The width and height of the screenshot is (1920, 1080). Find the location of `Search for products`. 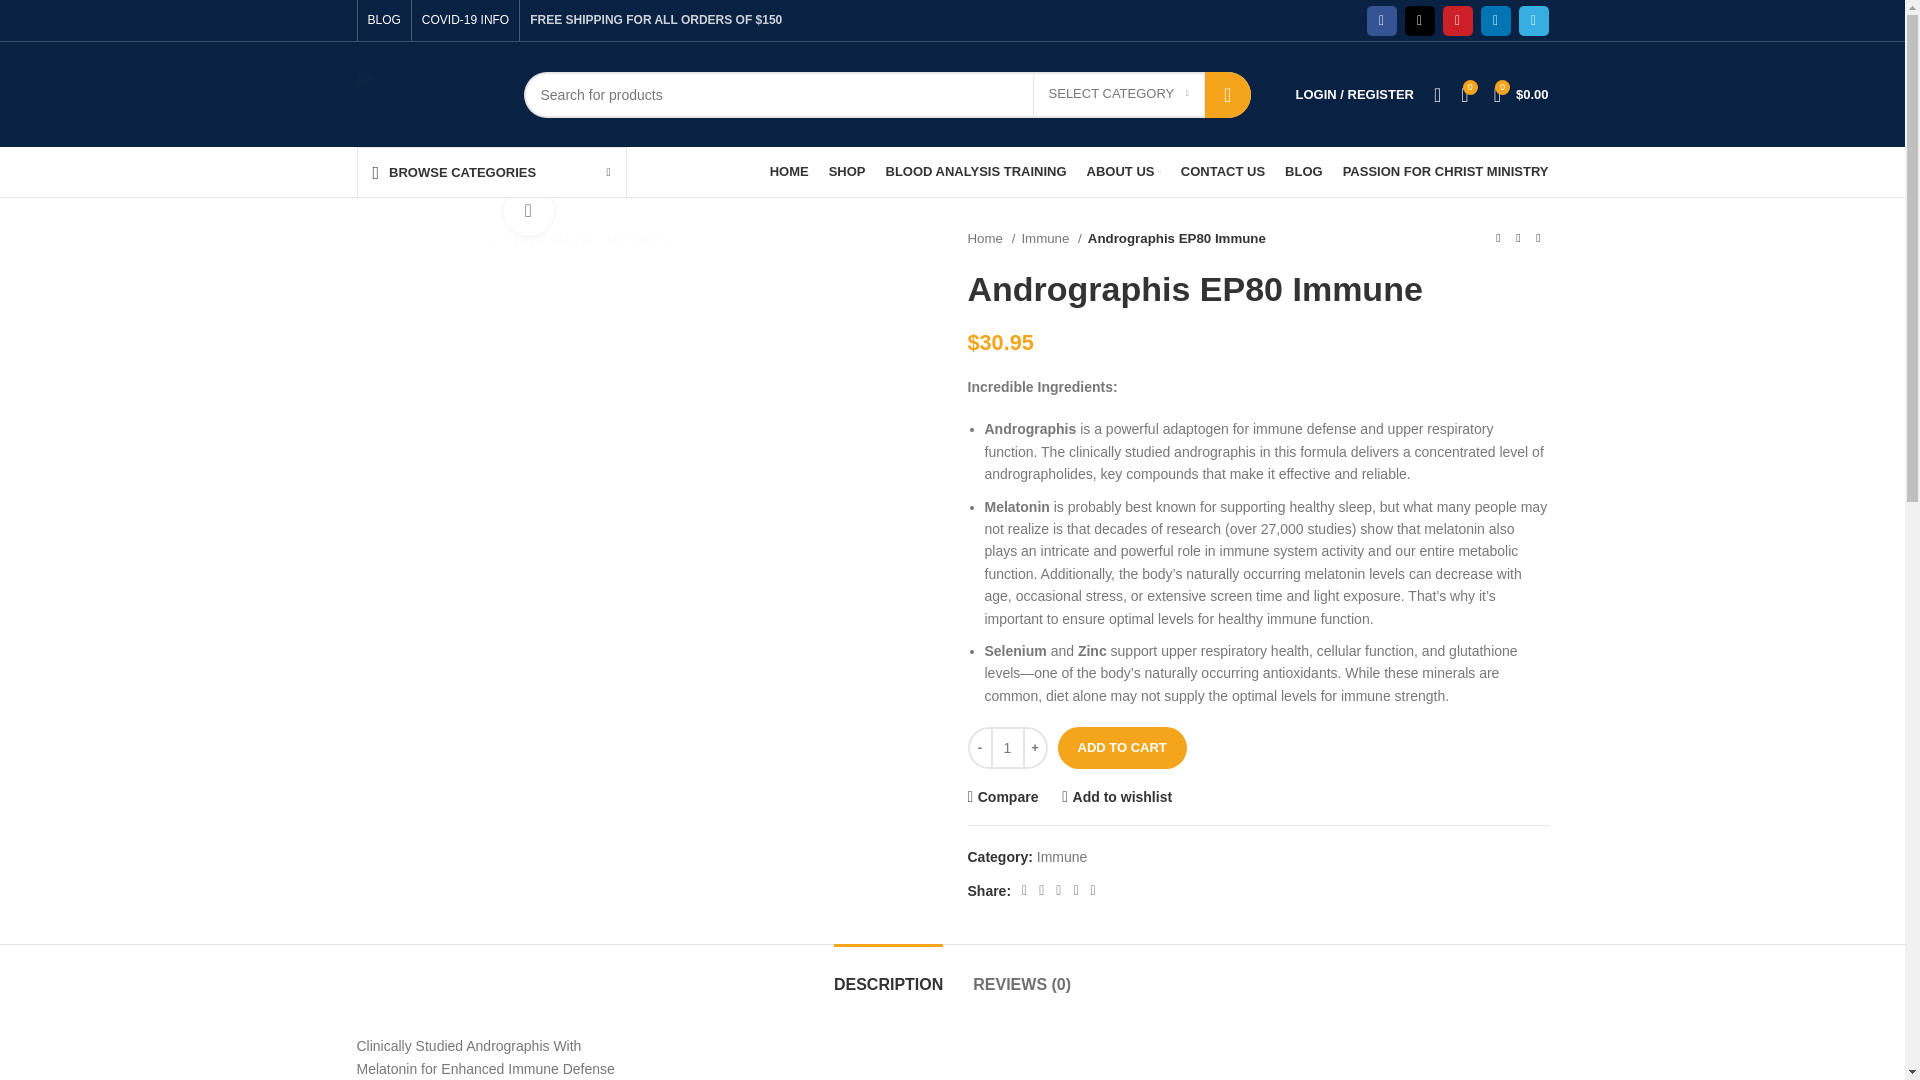

Search for products is located at coordinates (888, 94).